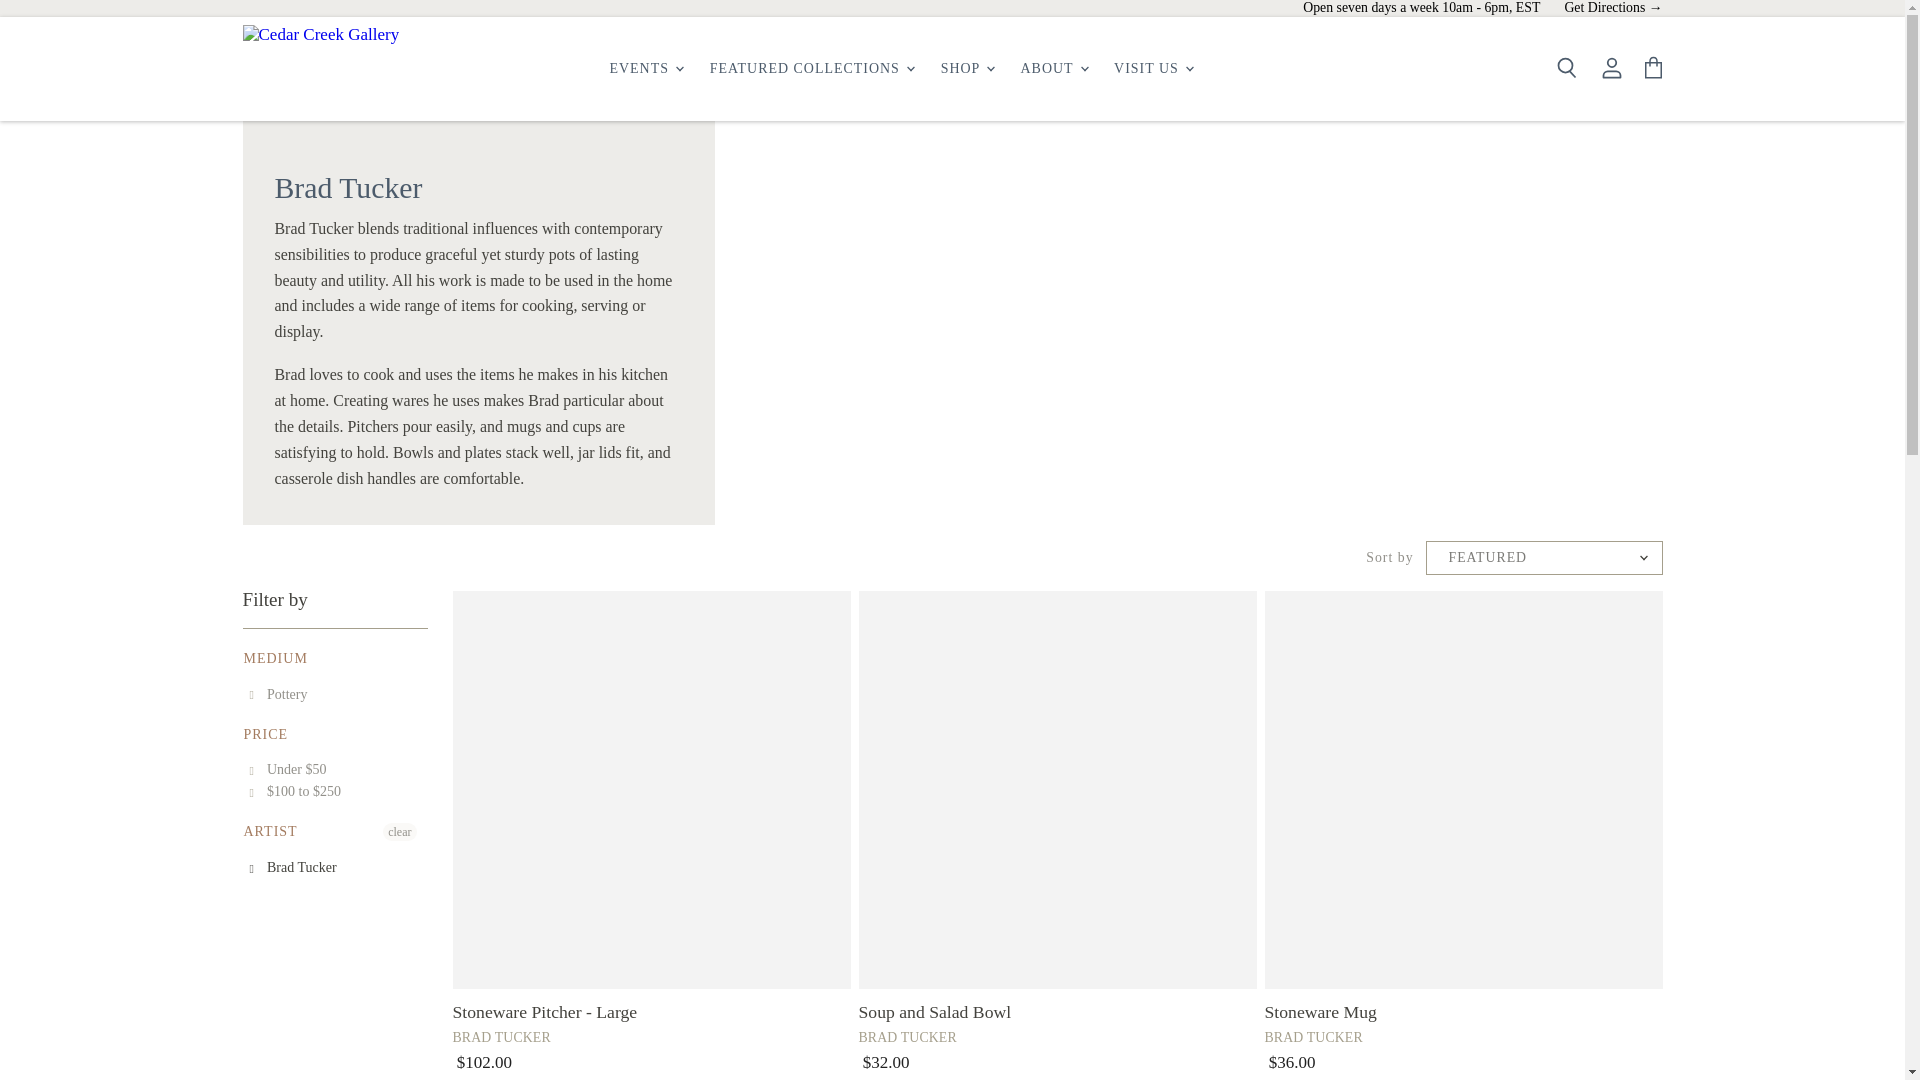 The width and height of the screenshot is (1920, 1080). Describe the element at coordinates (966, 68) in the screenshot. I see `SHOP` at that location.